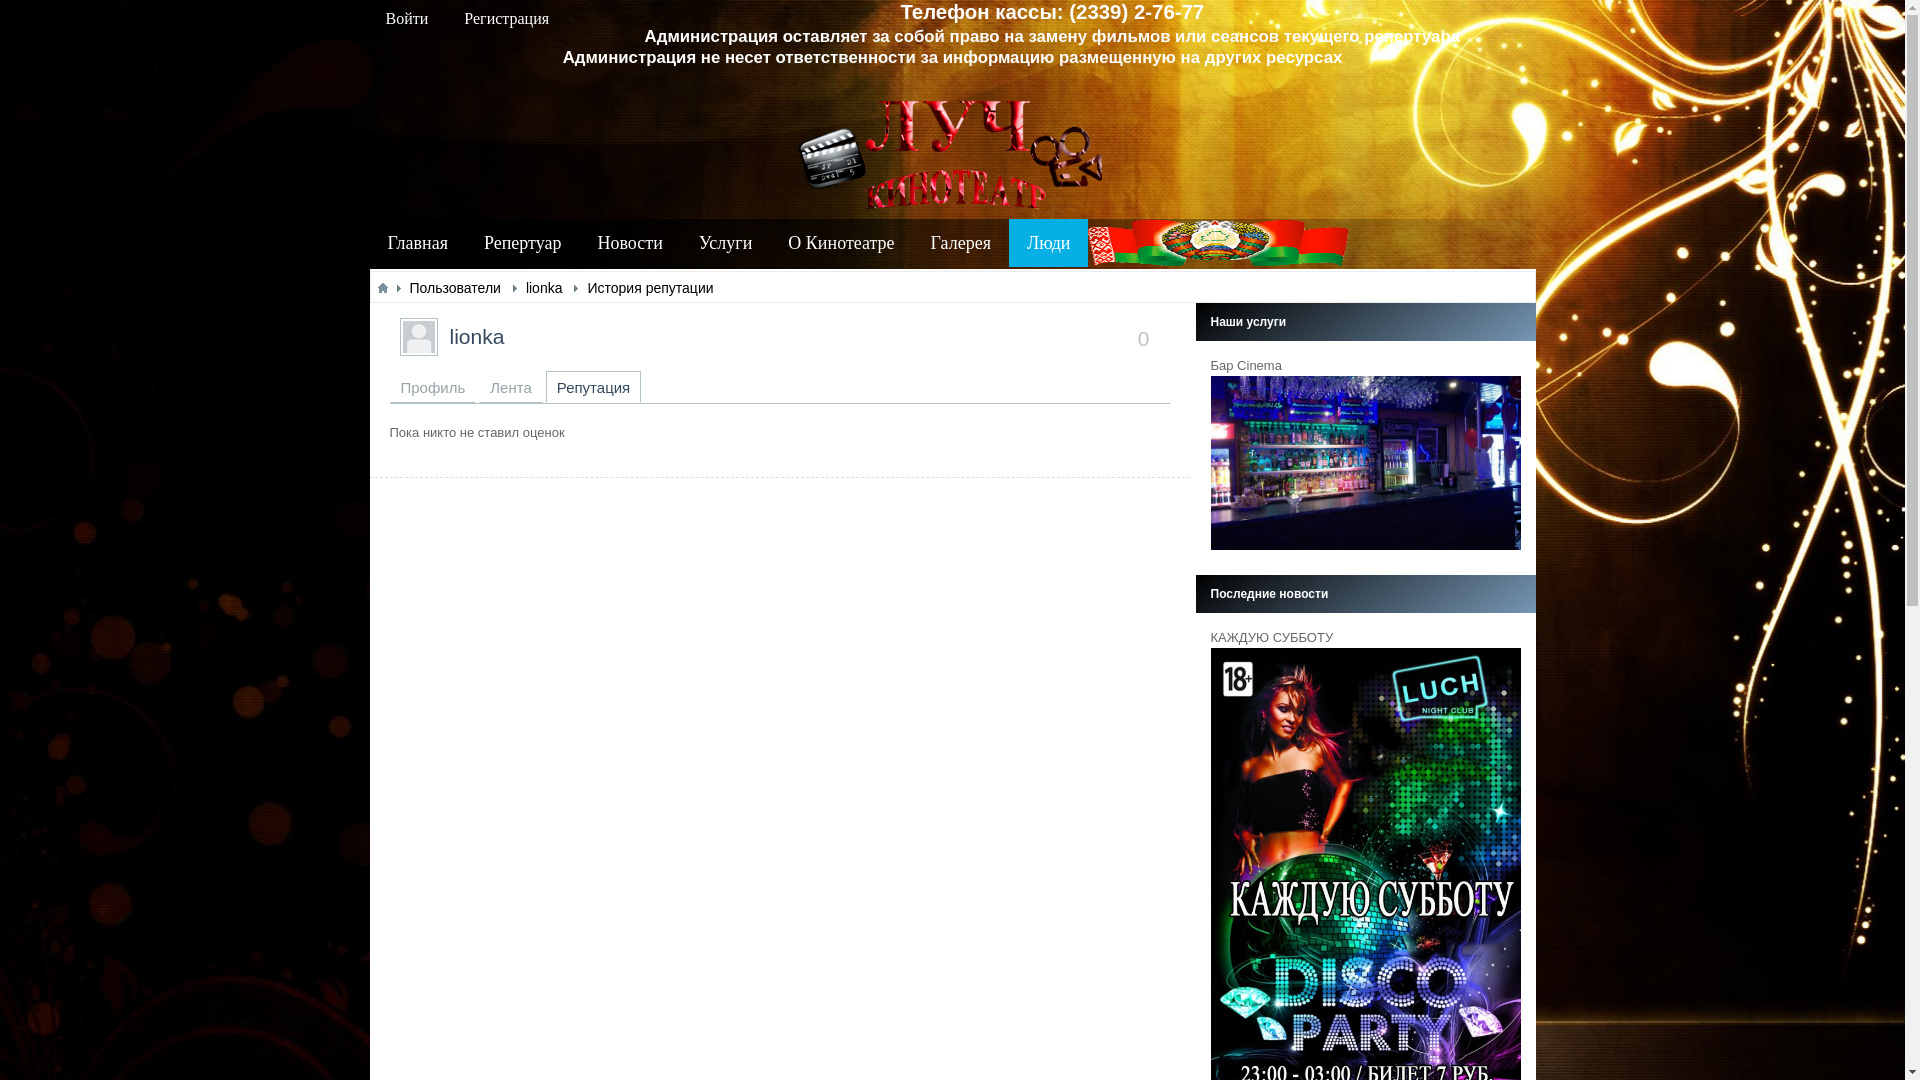 The image size is (1920, 1080). Describe the element at coordinates (477, 336) in the screenshot. I see `lionka` at that location.